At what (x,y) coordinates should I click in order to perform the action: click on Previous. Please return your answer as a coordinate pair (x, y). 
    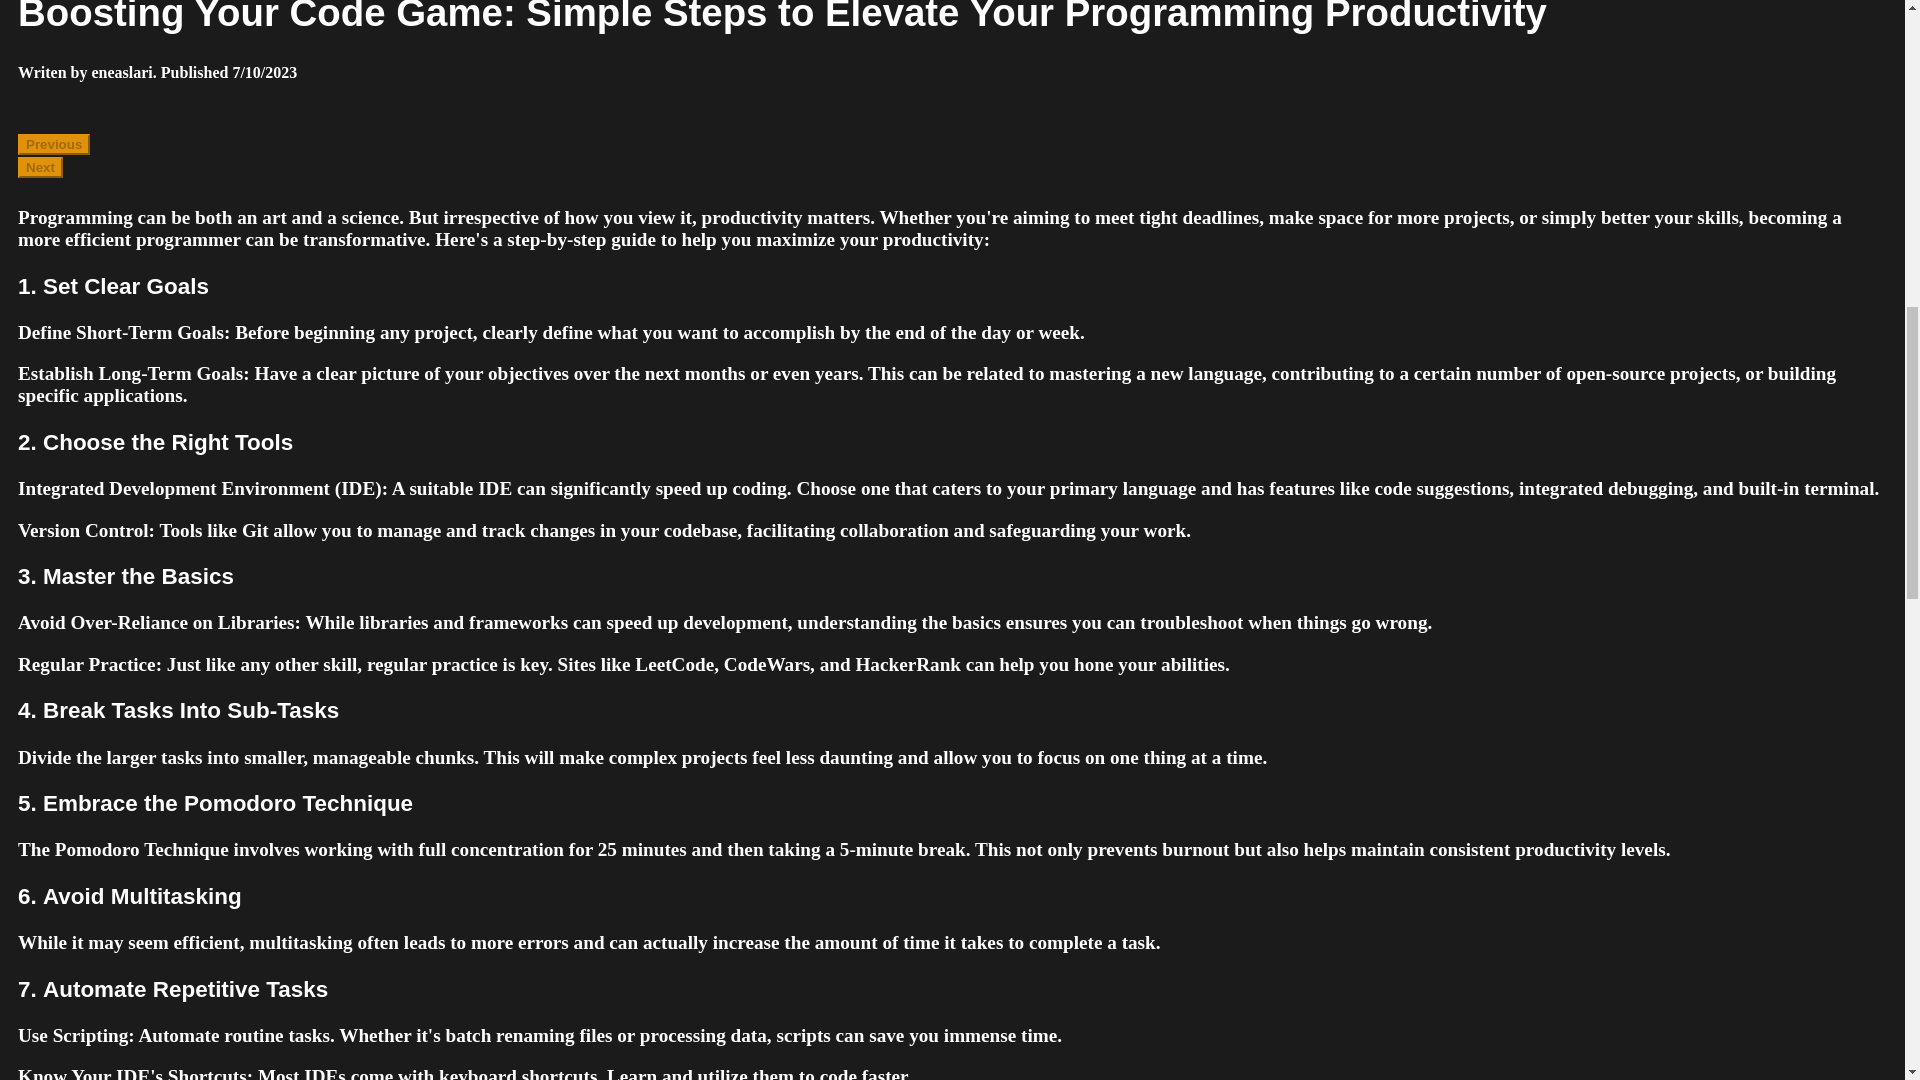
    Looking at the image, I should click on (54, 144).